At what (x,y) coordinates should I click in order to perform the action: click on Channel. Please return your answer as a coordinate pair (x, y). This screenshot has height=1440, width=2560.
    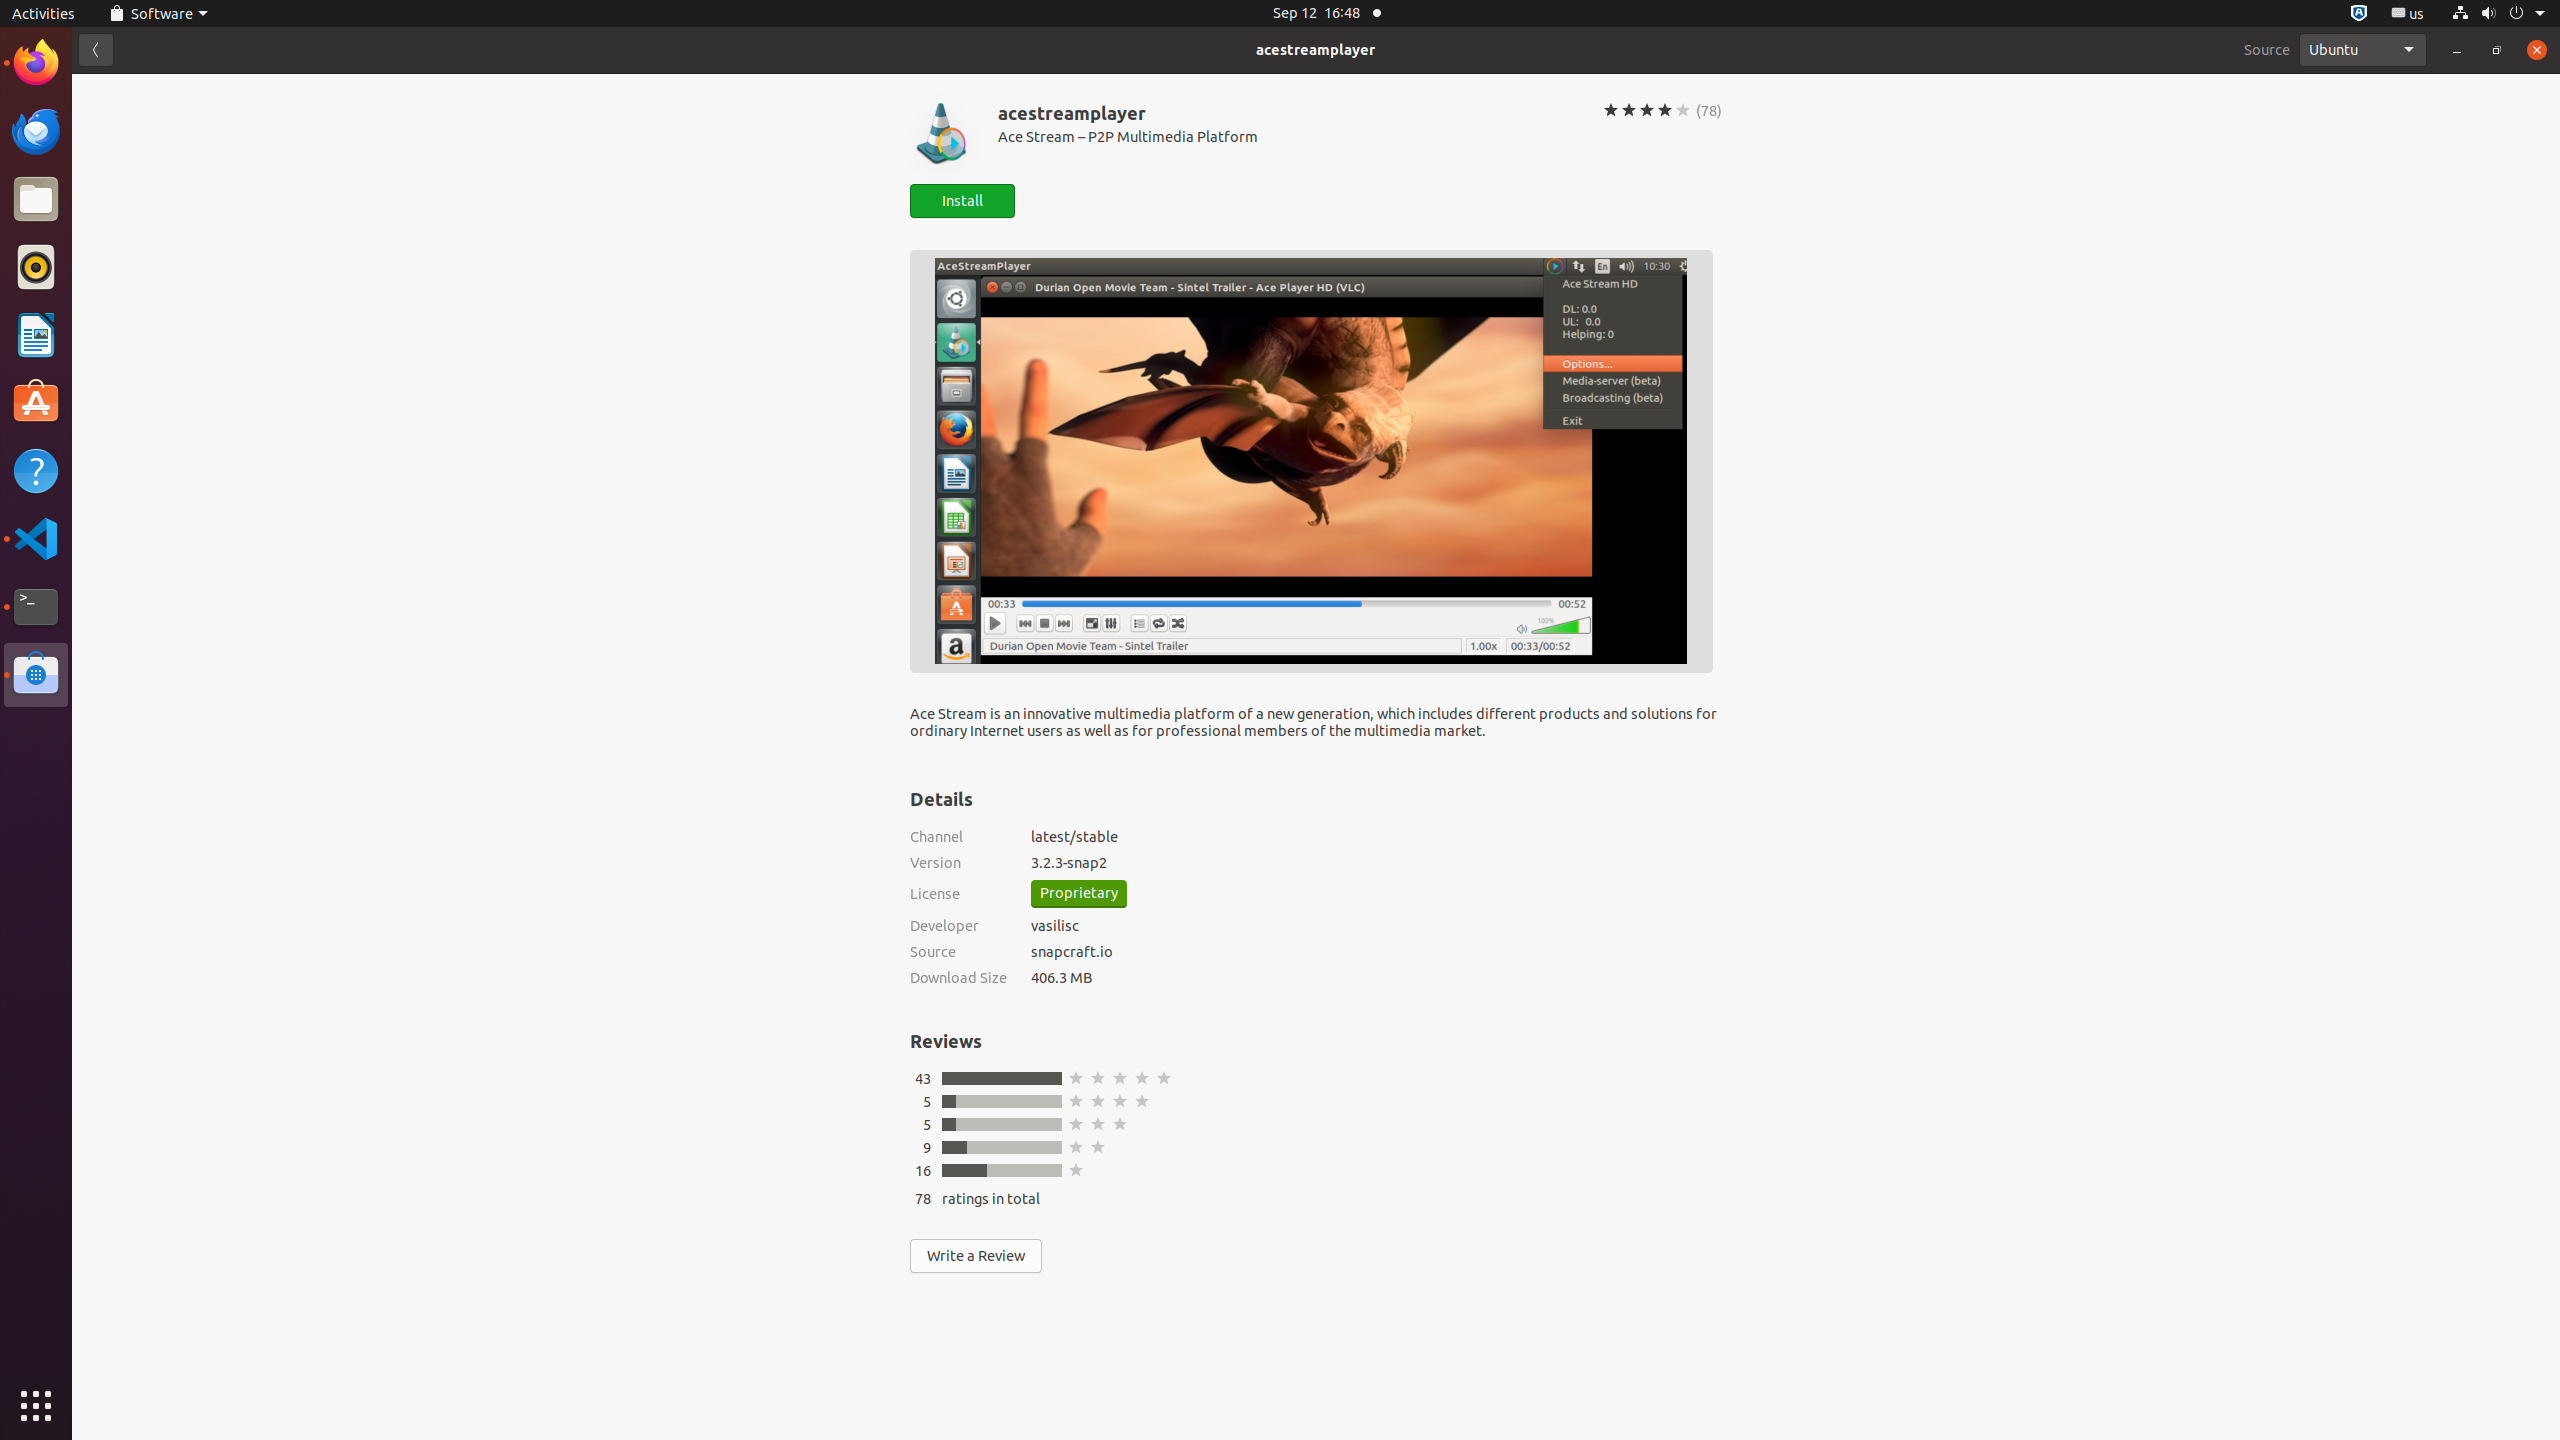
    Looking at the image, I should click on (958, 836).